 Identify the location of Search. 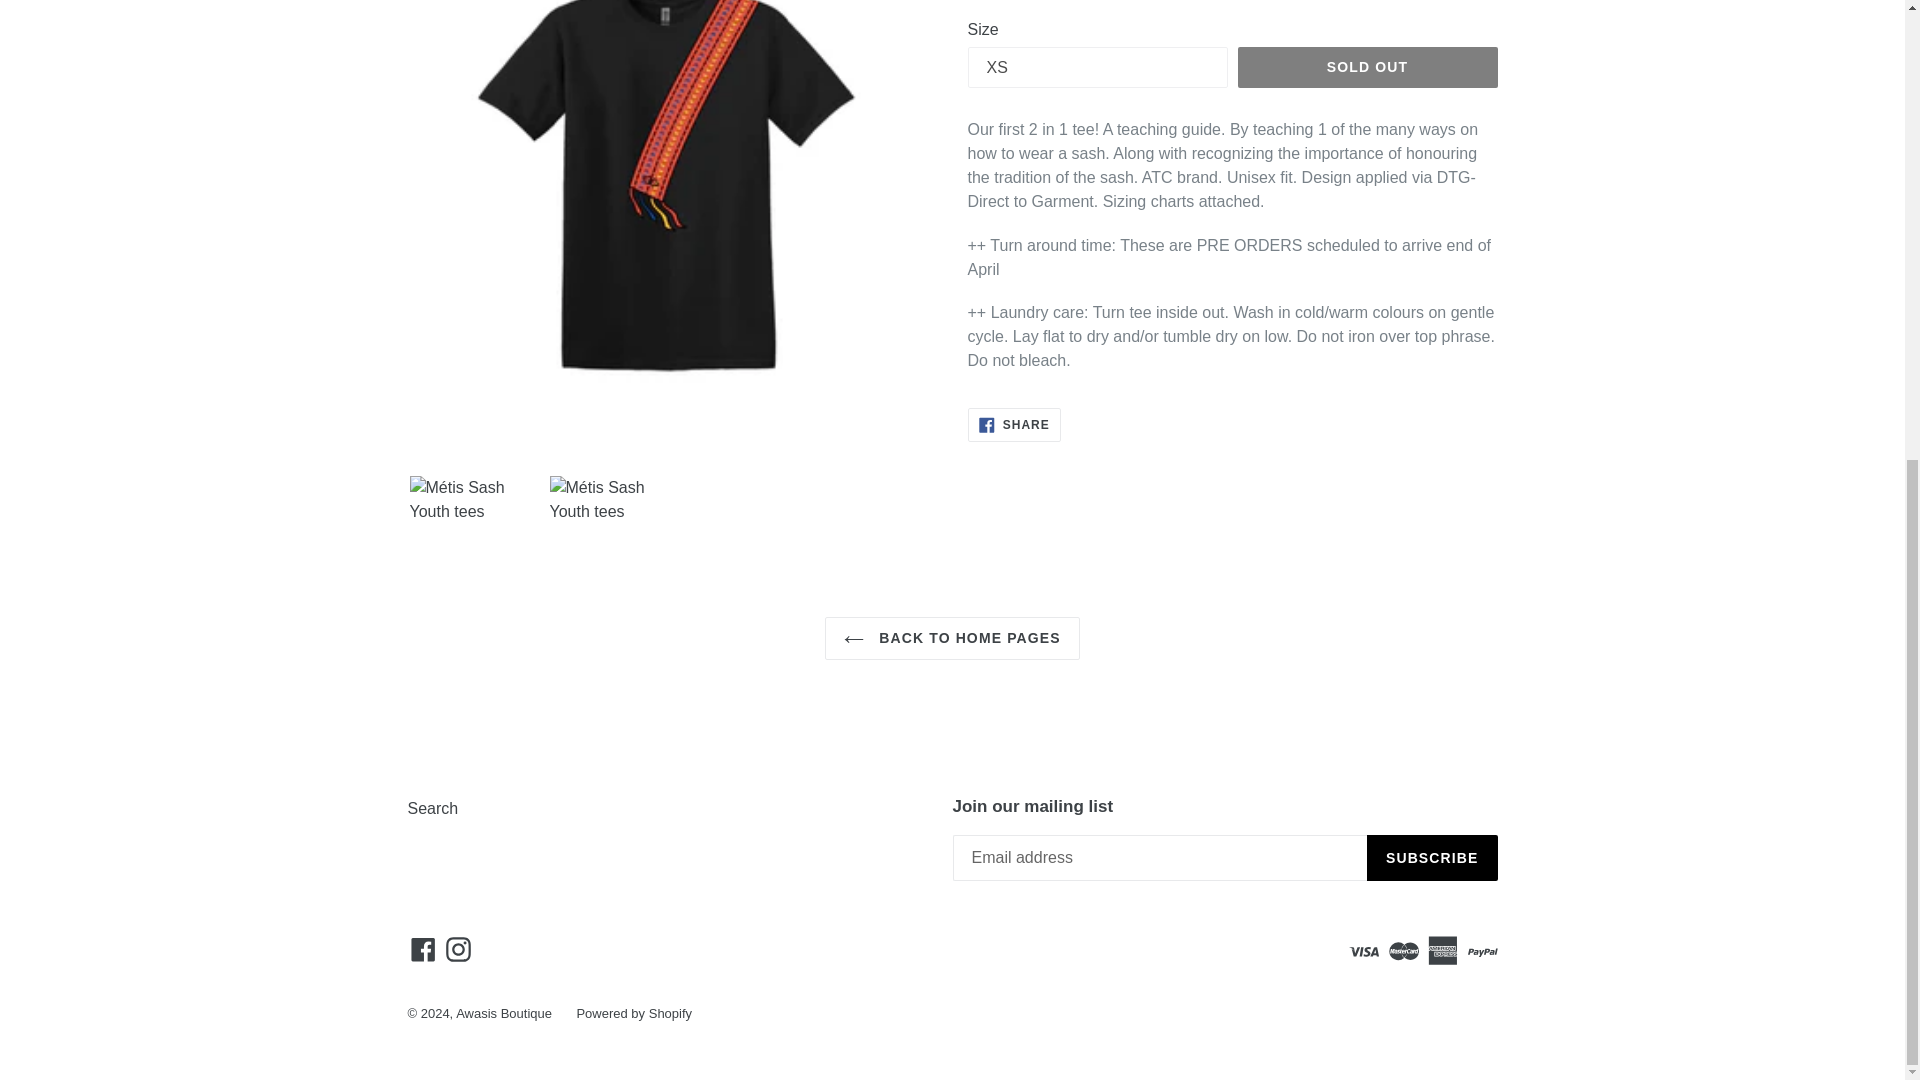
(1368, 68).